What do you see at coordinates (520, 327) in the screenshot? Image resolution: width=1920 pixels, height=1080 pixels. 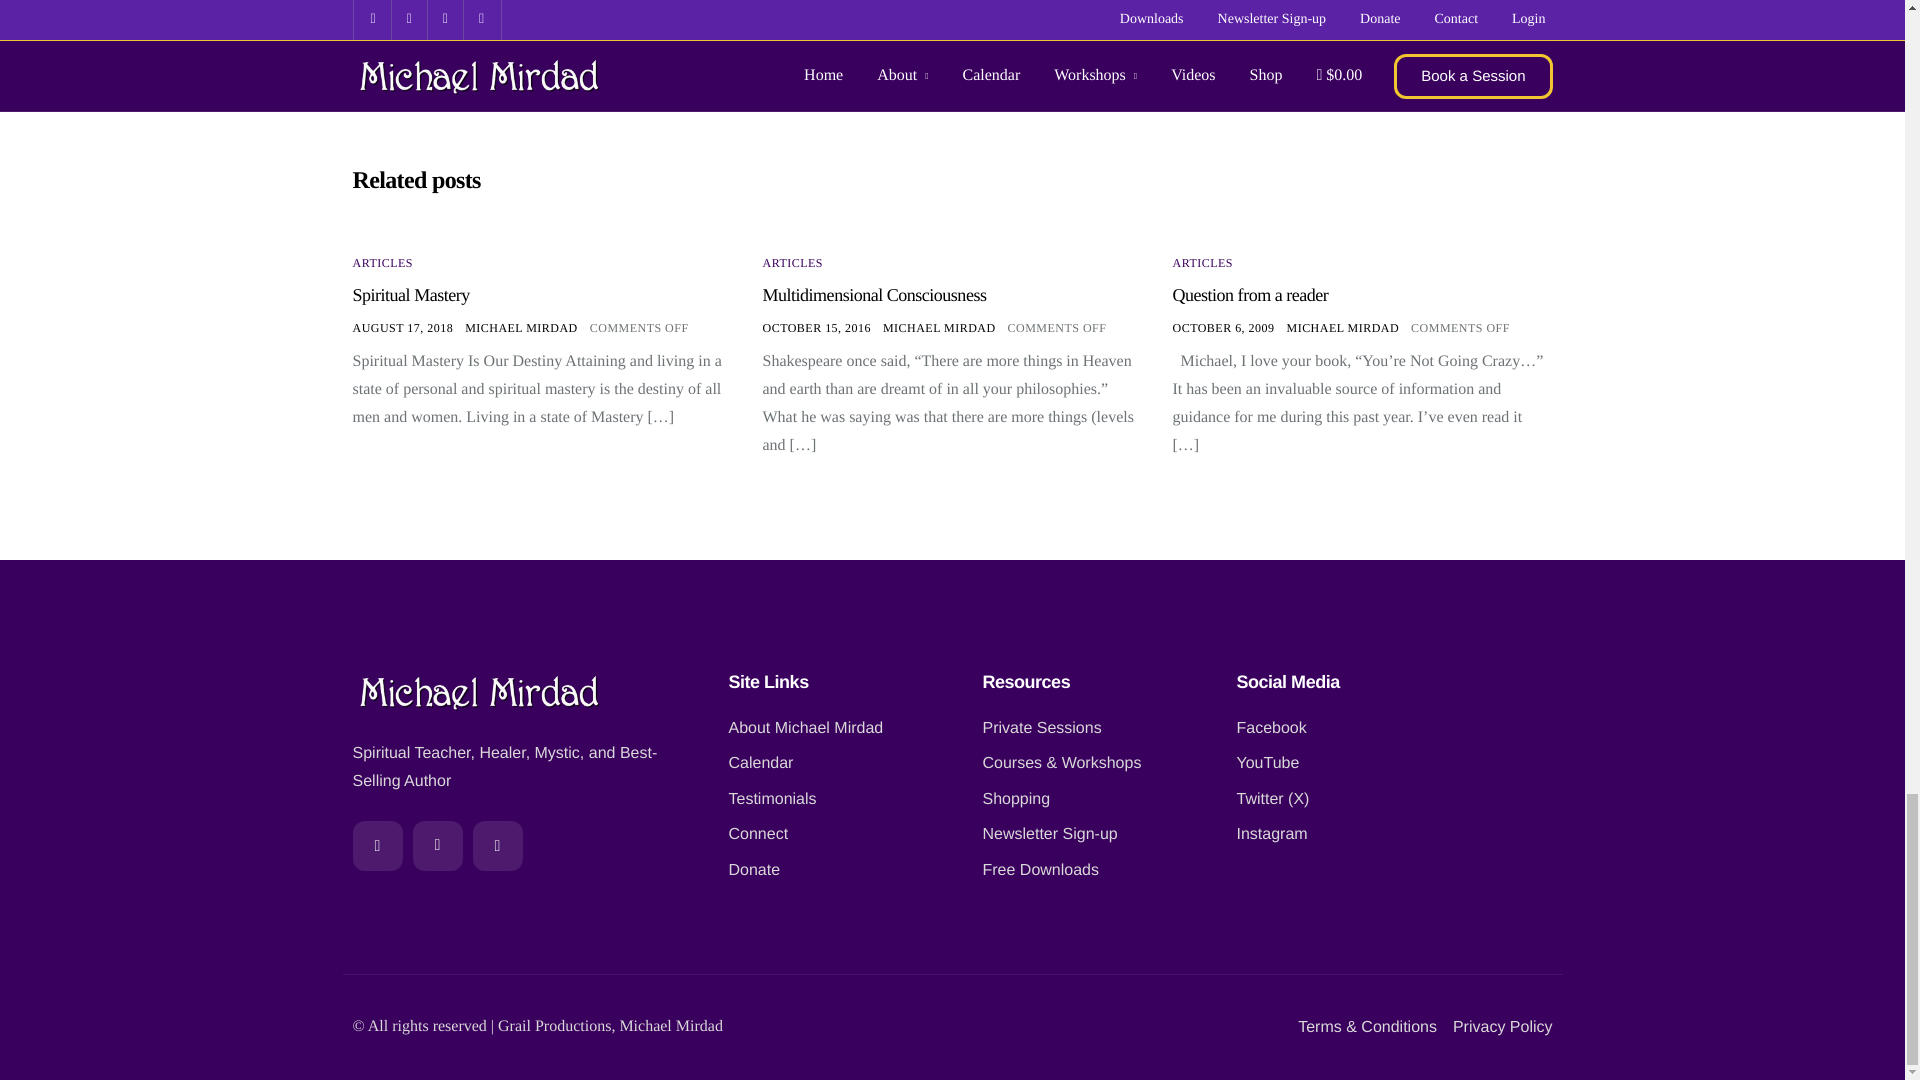 I see `Posts by Michael Mirdad` at bounding box center [520, 327].